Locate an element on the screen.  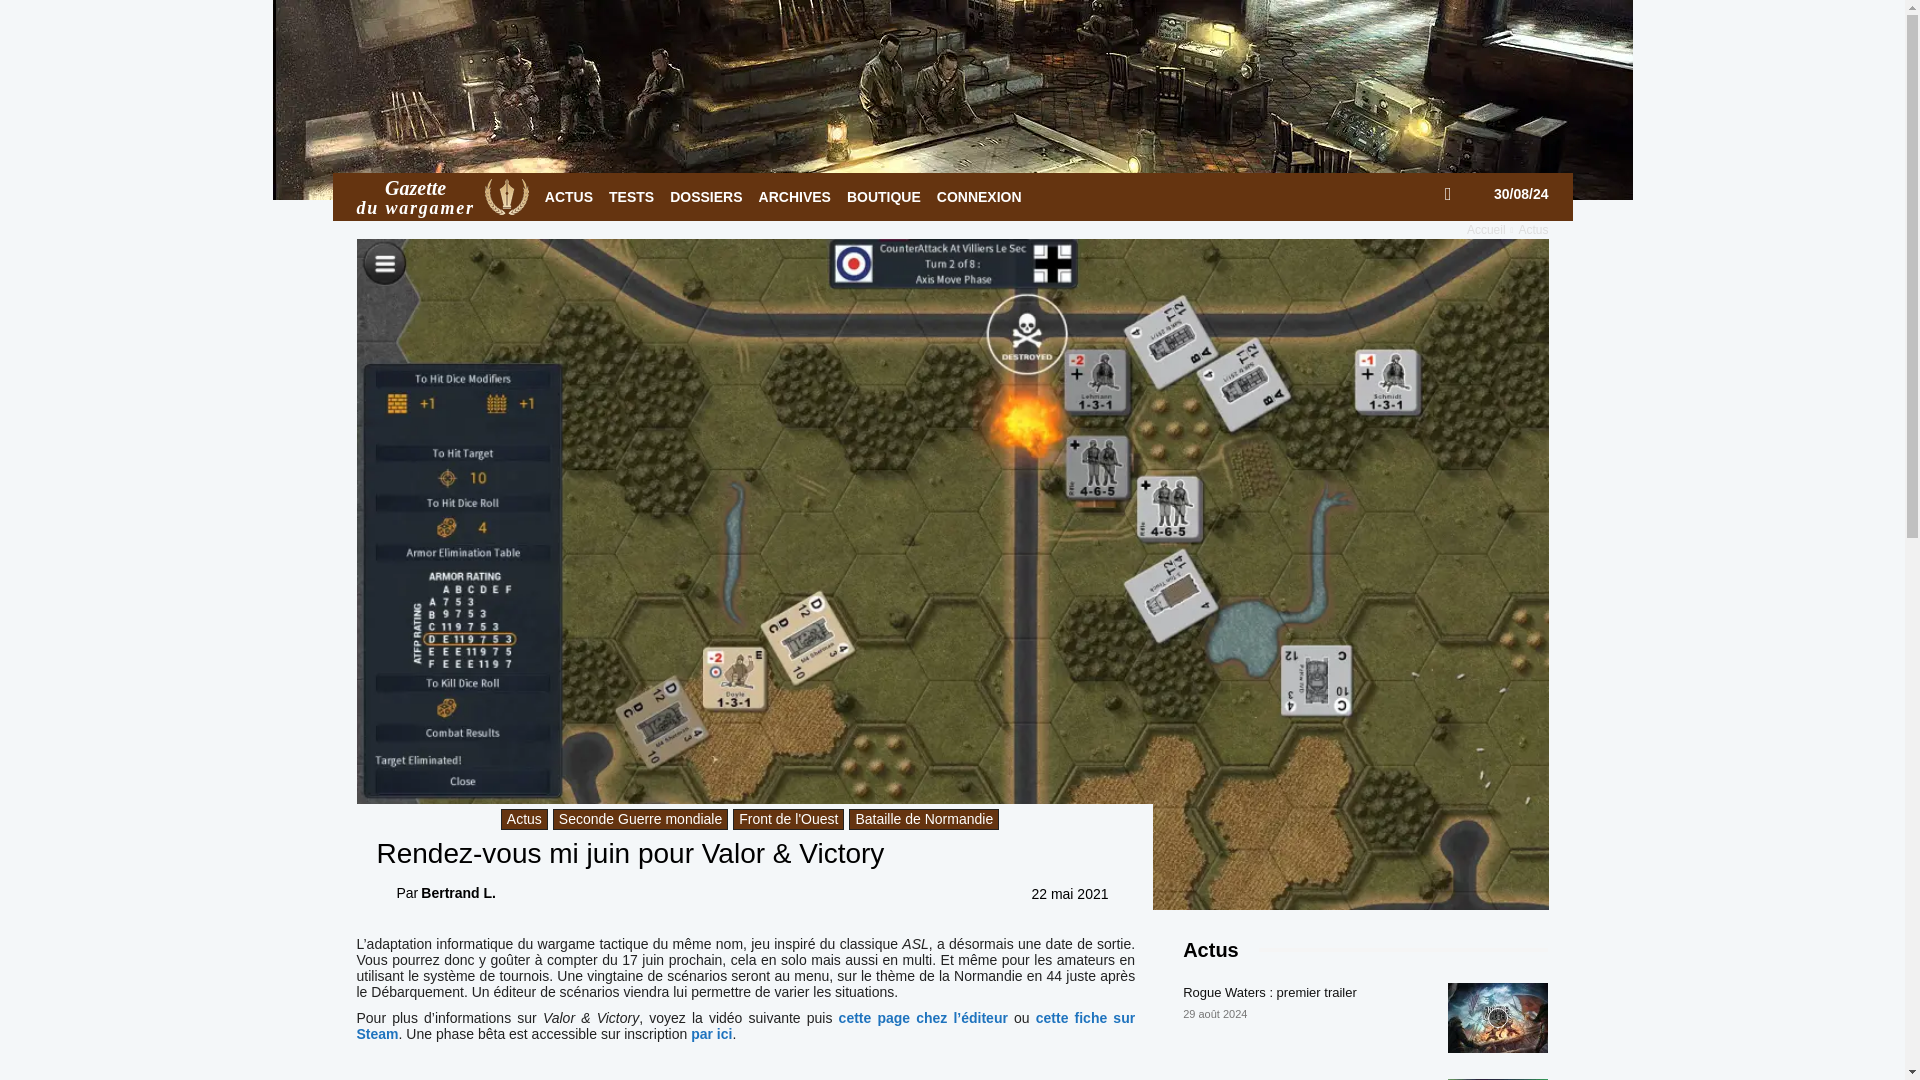
BOUTIQUE is located at coordinates (884, 196).